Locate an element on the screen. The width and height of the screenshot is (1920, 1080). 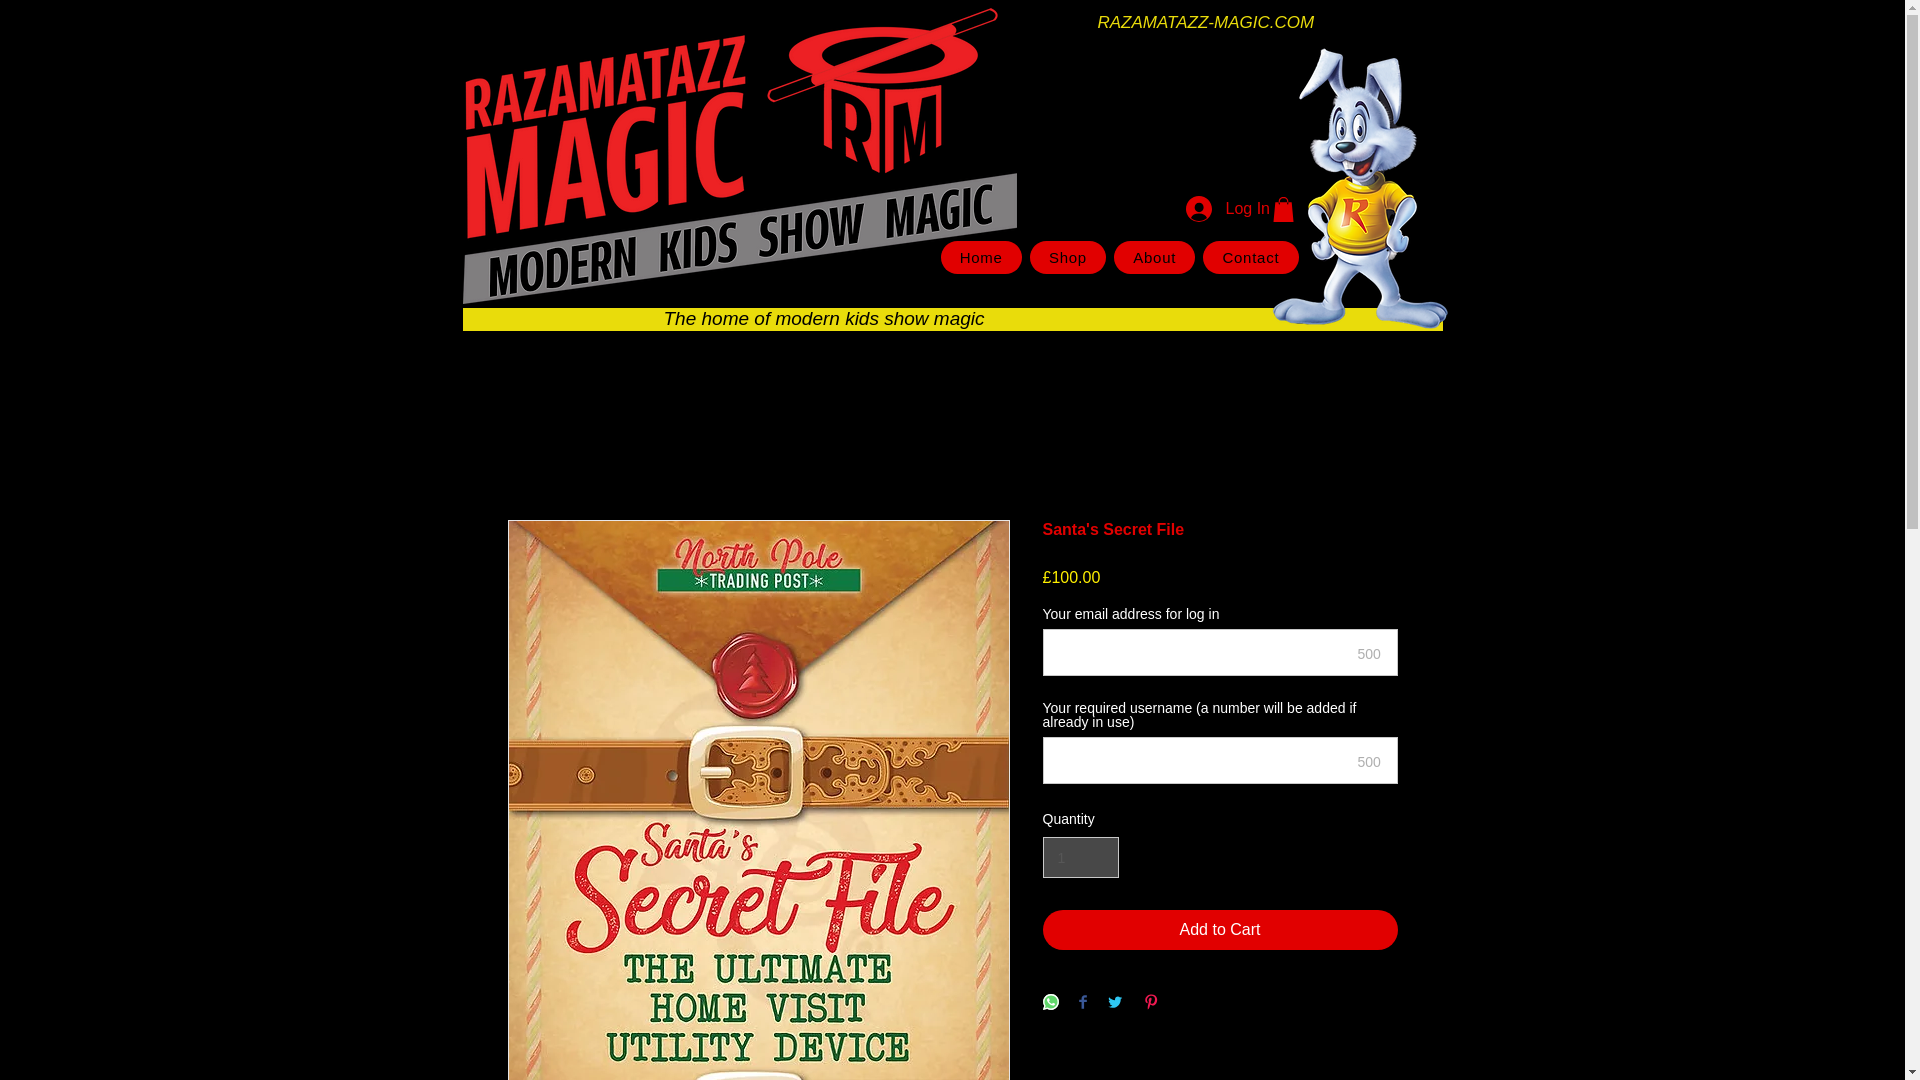
Shop is located at coordinates (1067, 257).